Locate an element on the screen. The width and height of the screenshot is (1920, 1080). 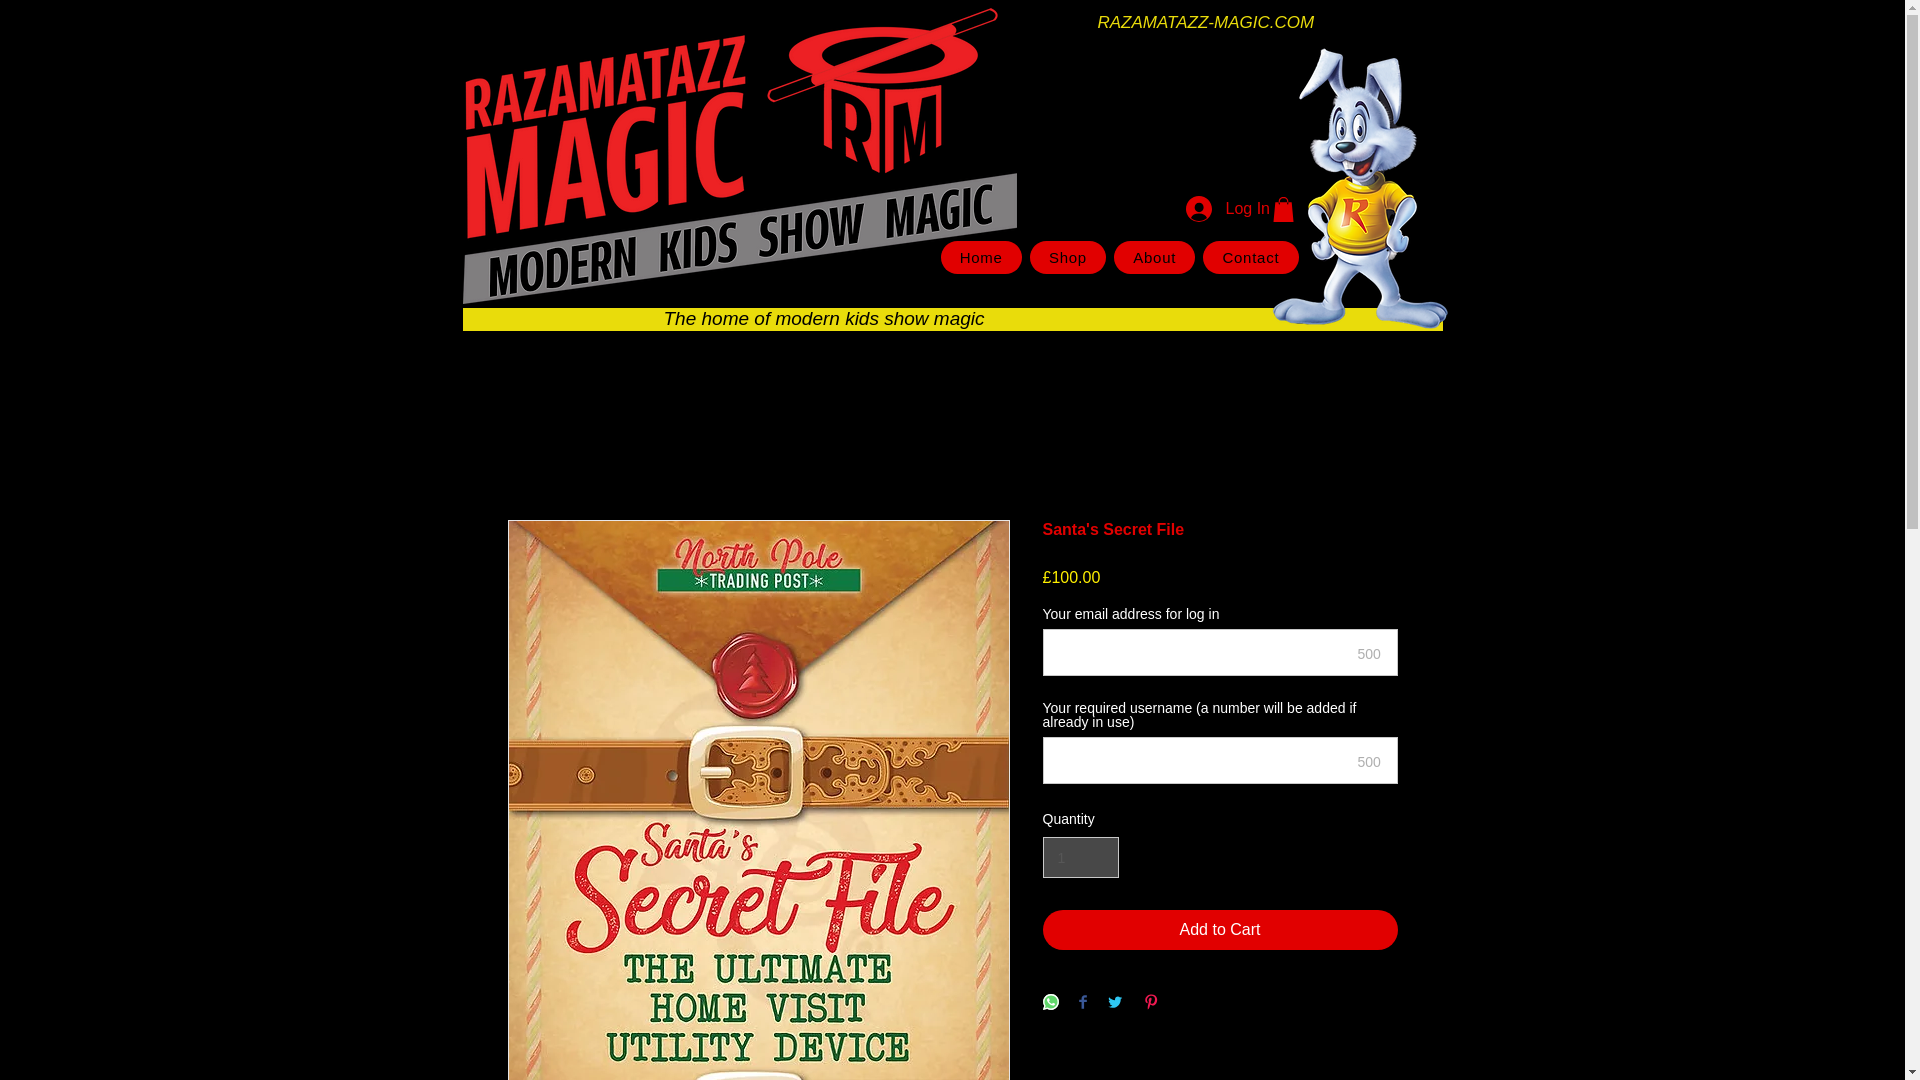
Shop is located at coordinates (1067, 257).